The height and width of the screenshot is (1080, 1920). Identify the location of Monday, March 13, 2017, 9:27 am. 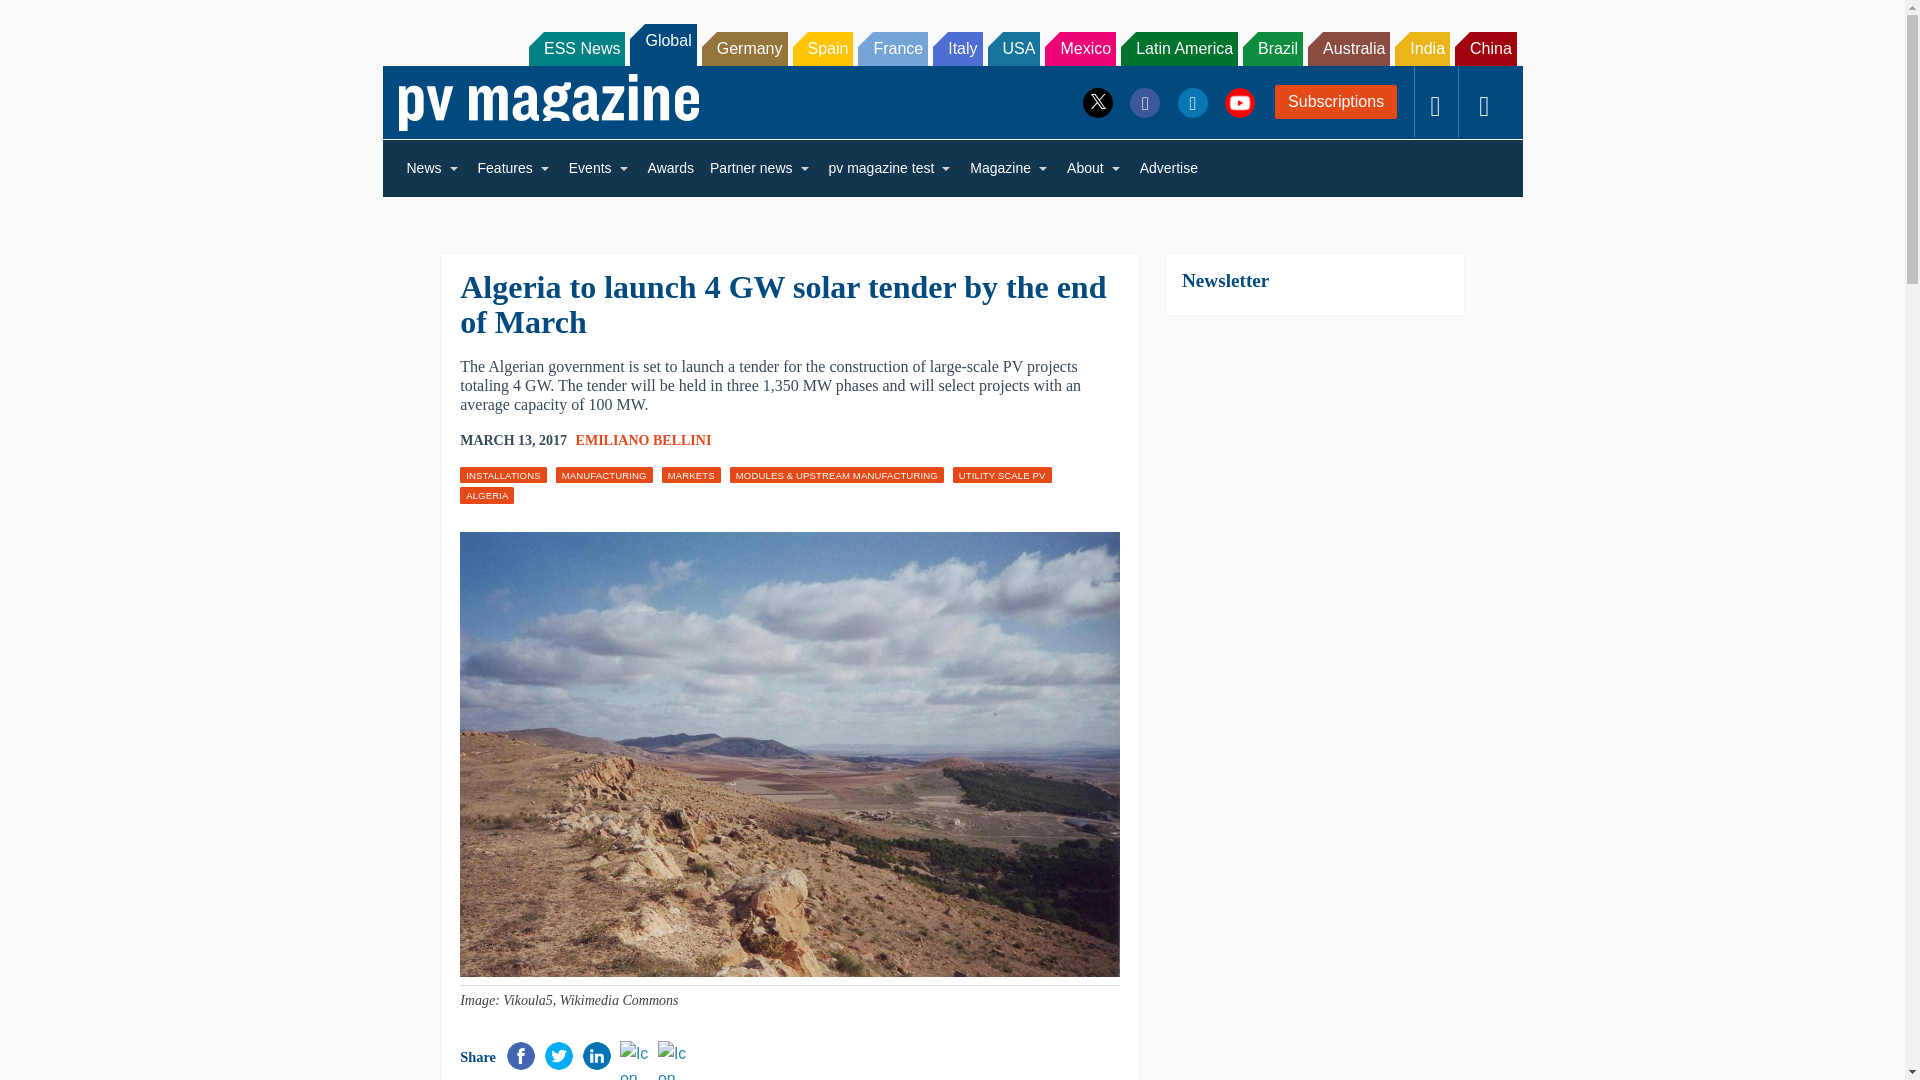
(513, 440).